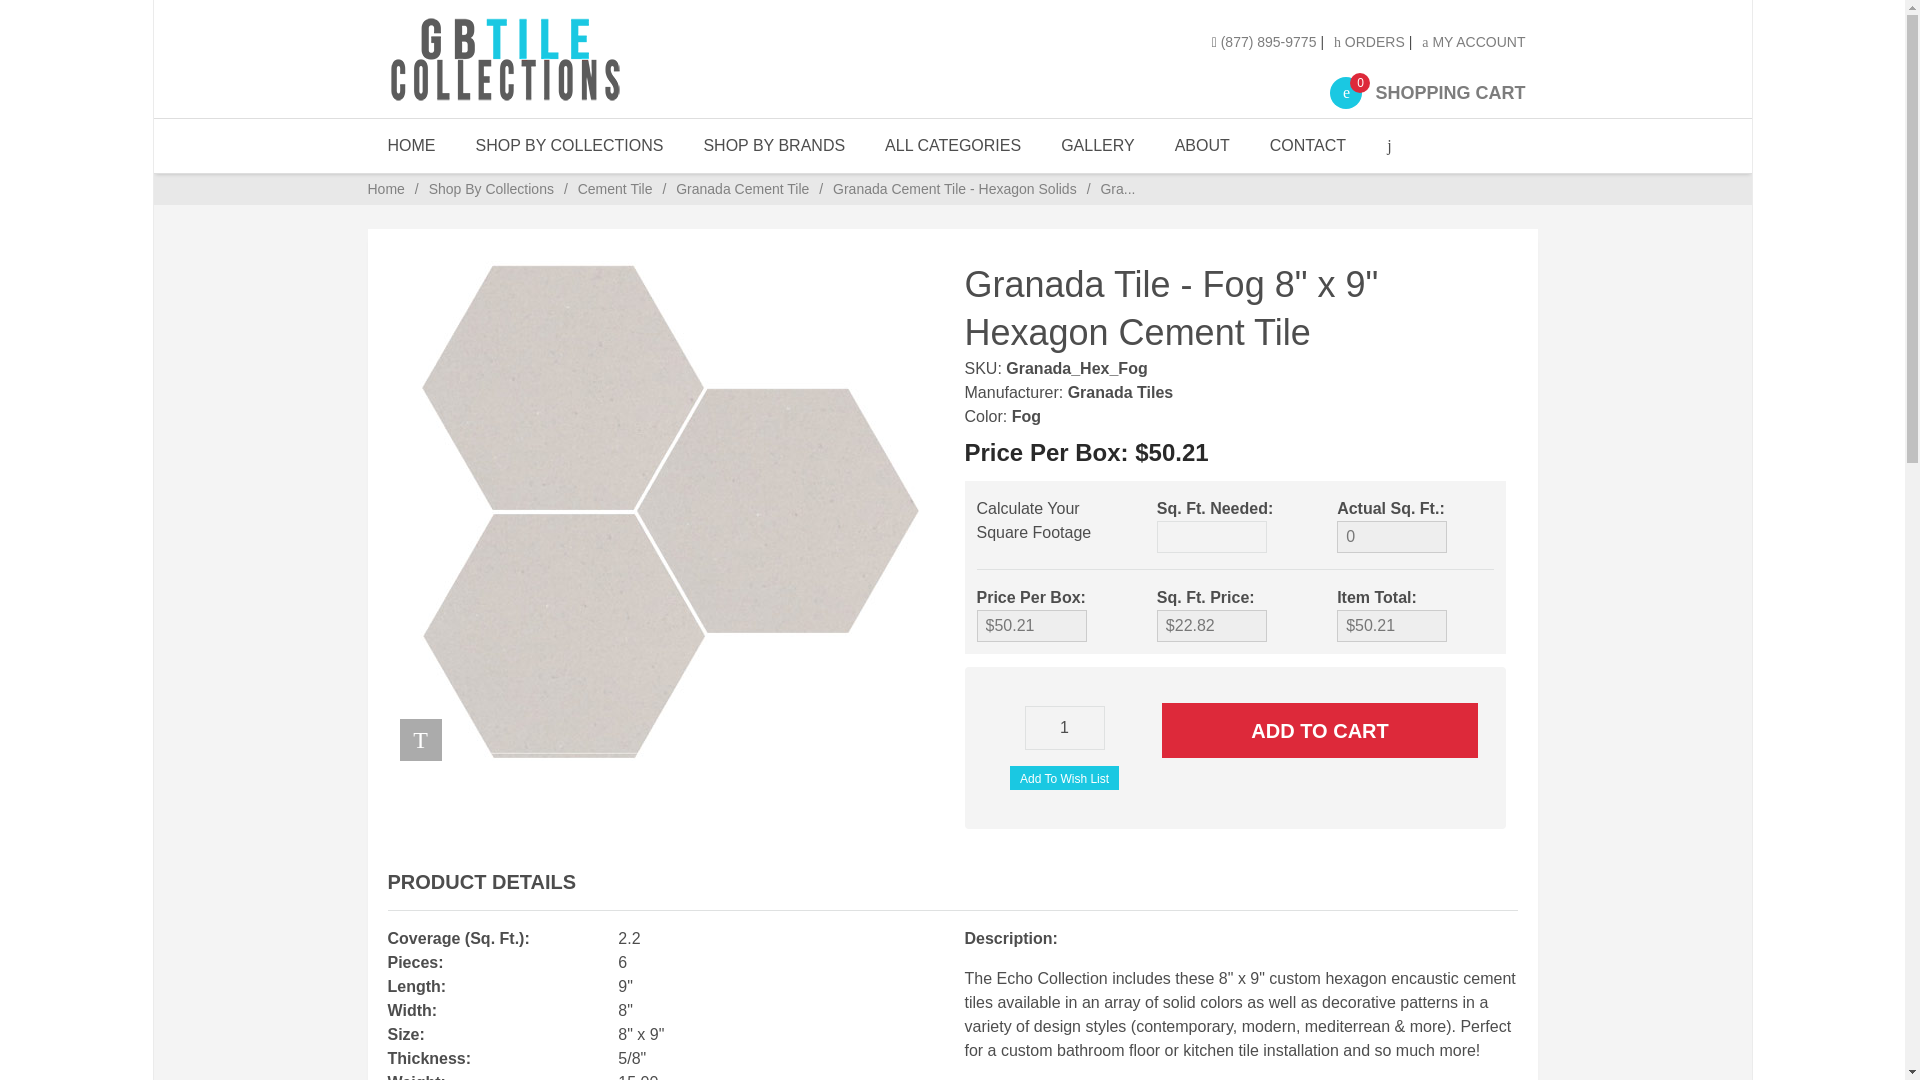  Describe the element at coordinates (1473, 41) in the screenshot. I see `SHOP BY COLLECTIONS` at that location.